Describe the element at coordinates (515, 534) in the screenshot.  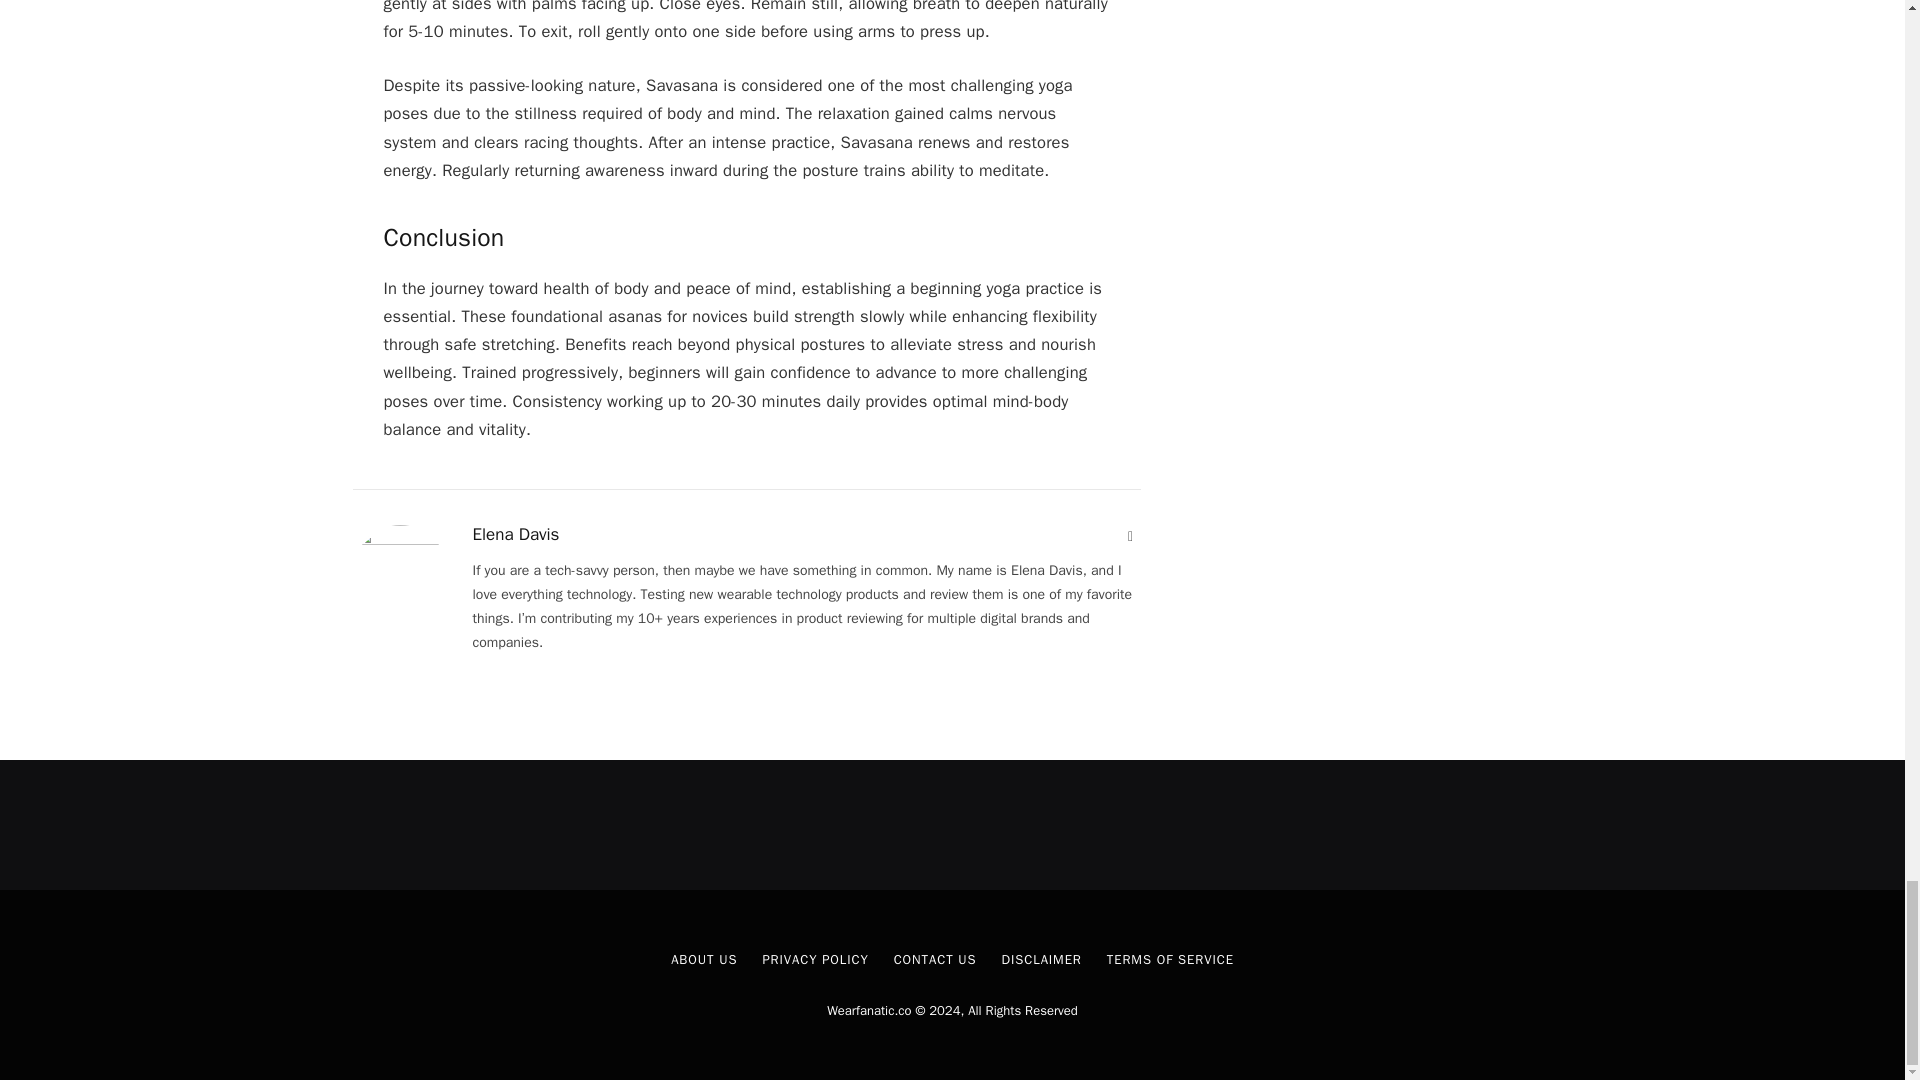
I see `Posts by Elena Davis` at that location.